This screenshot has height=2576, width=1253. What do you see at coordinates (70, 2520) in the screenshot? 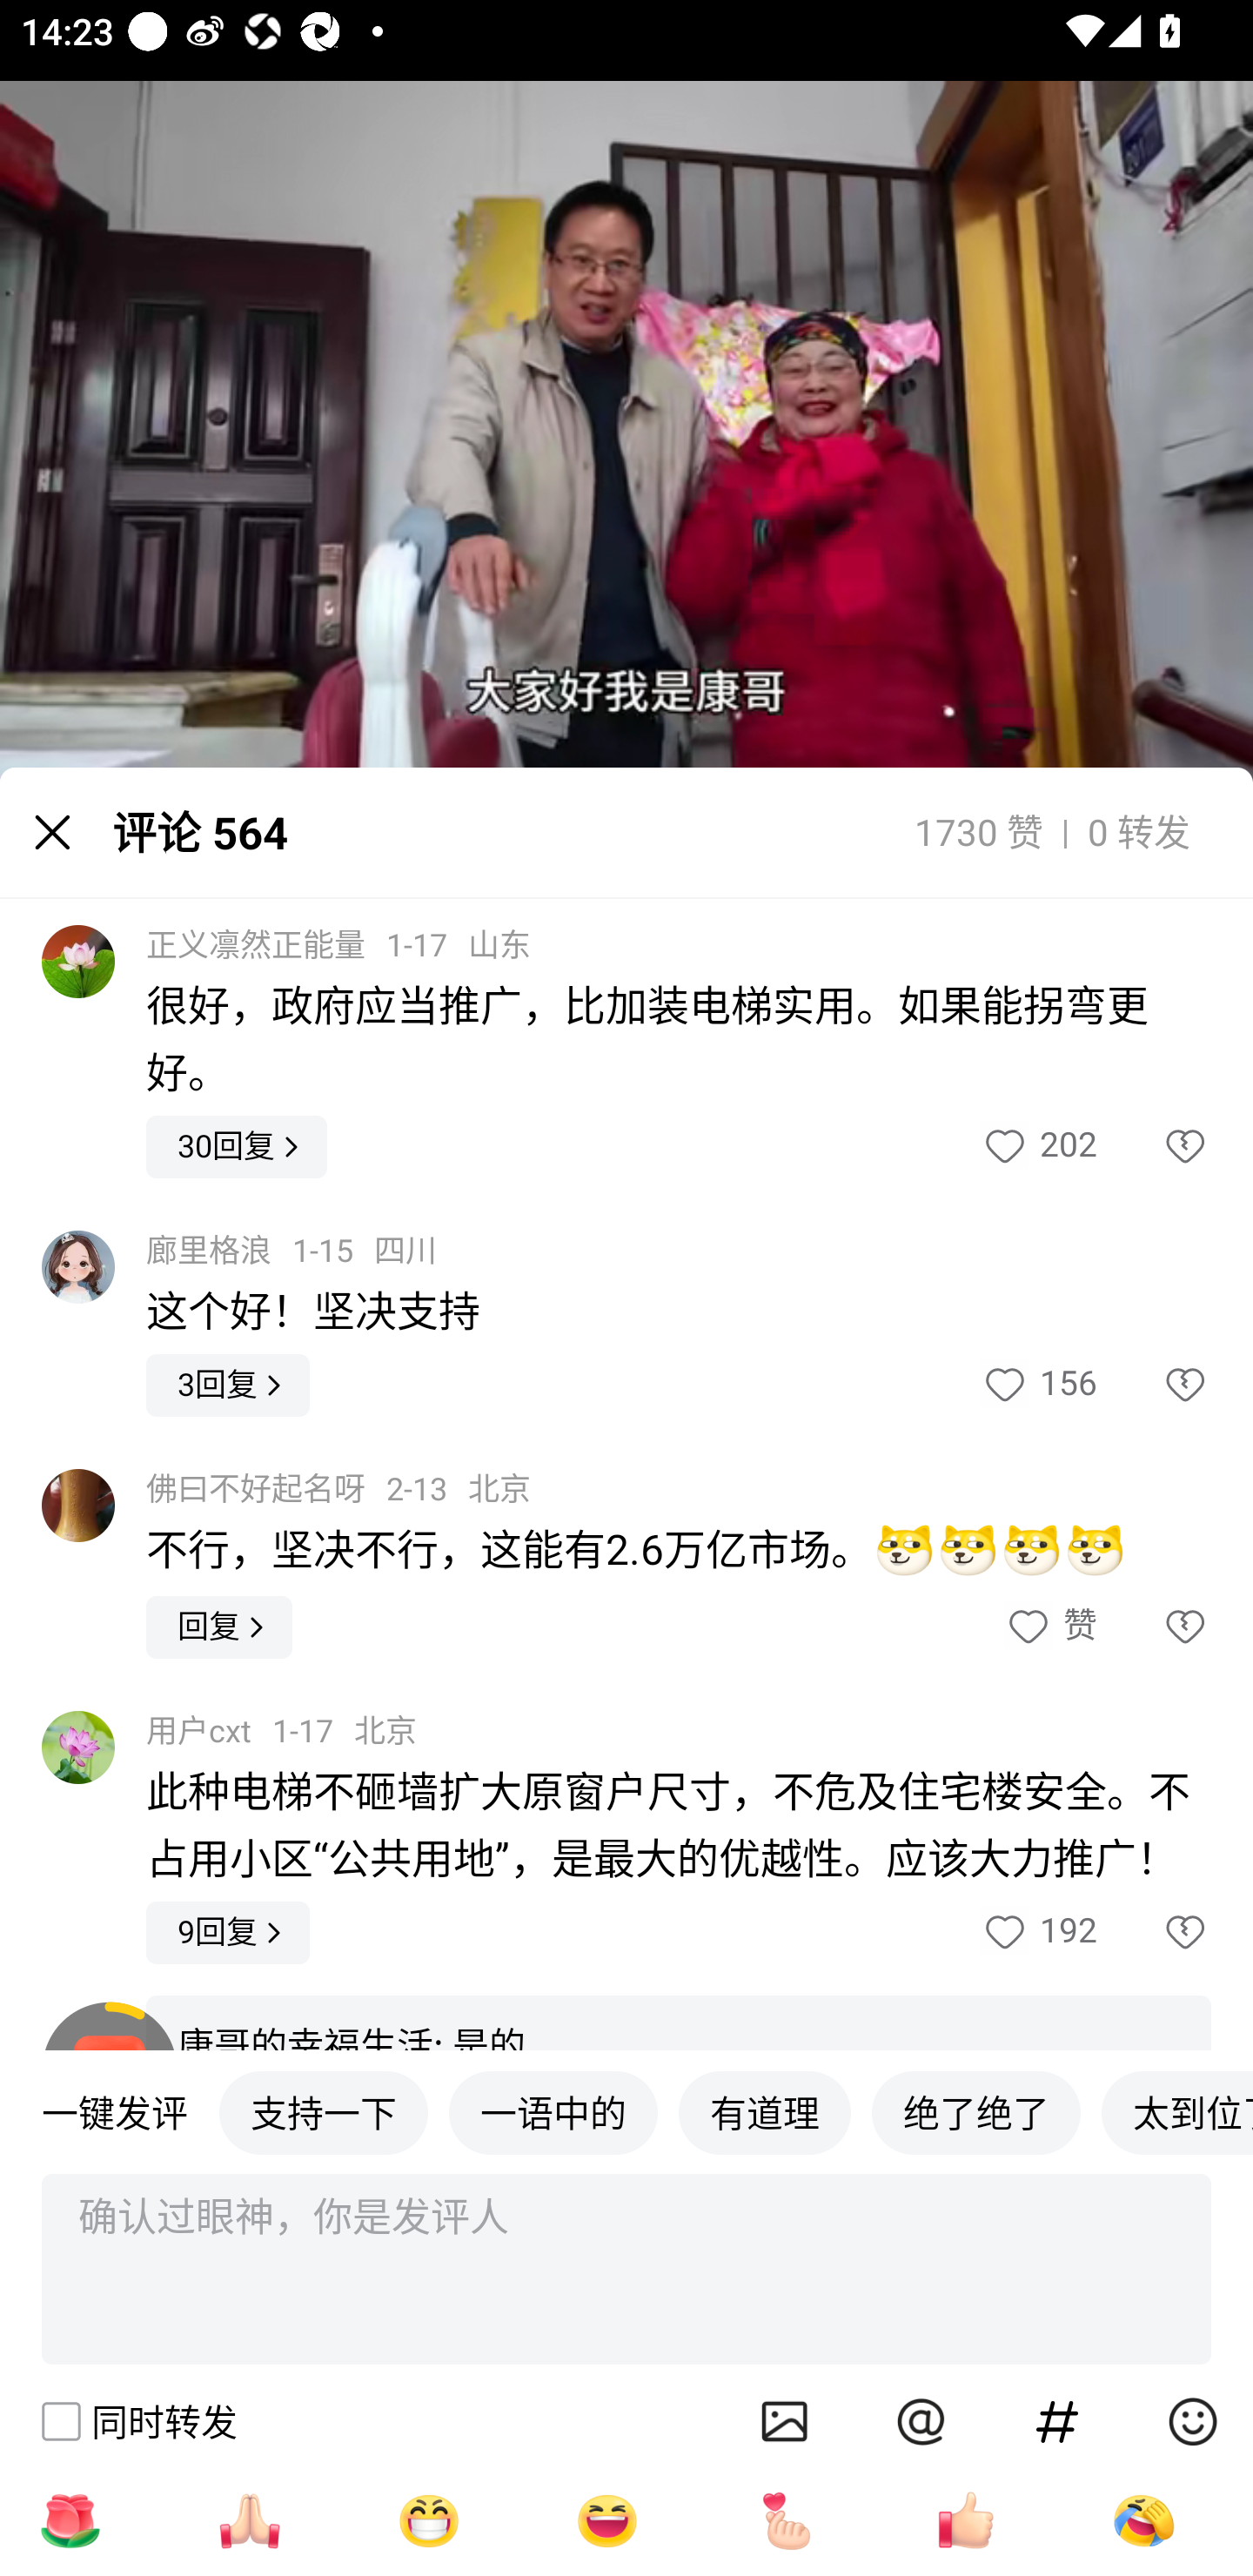
I see `[玫瑰]` at bounding box center [70, 2520].